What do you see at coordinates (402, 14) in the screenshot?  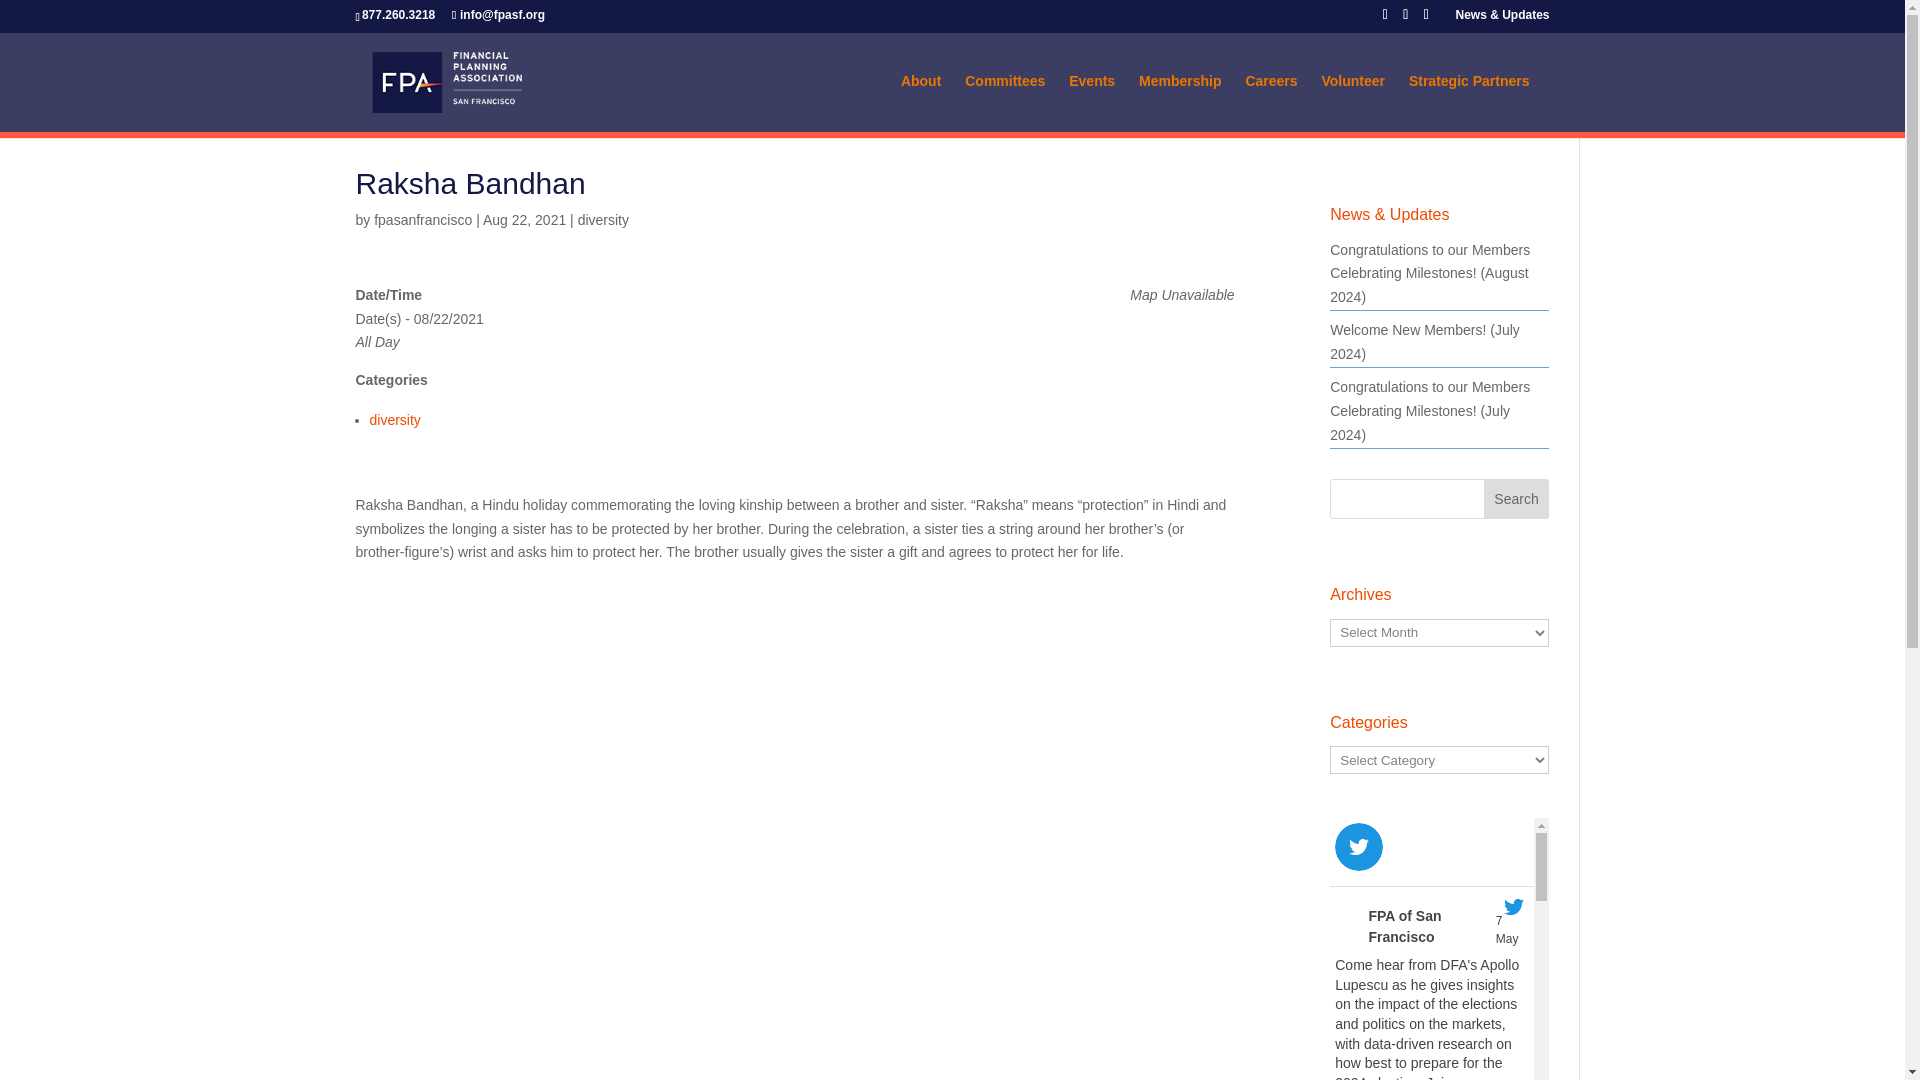 I see `877.260.3218` at bounding box center [402, 14].